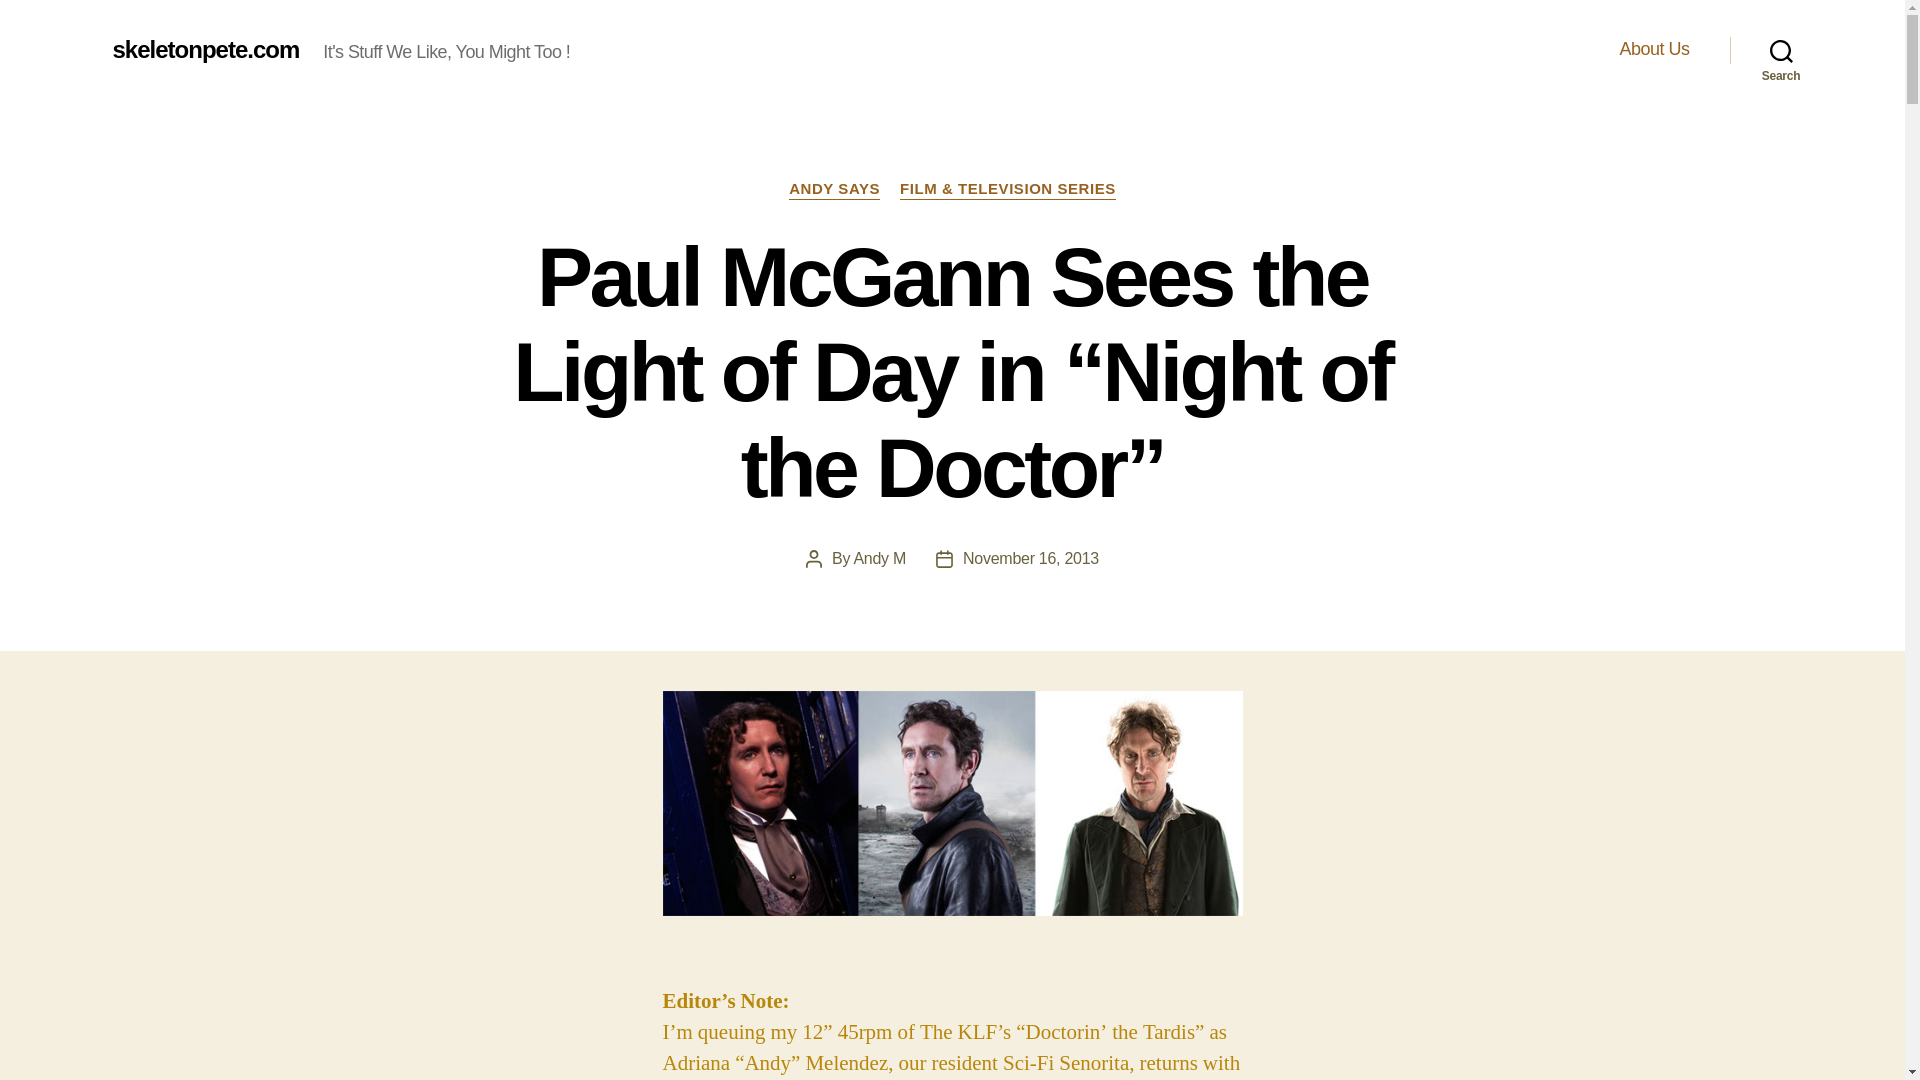  Describe the element at coordinates (1654, 49) in the screenshot. I see `About Us` at that location.